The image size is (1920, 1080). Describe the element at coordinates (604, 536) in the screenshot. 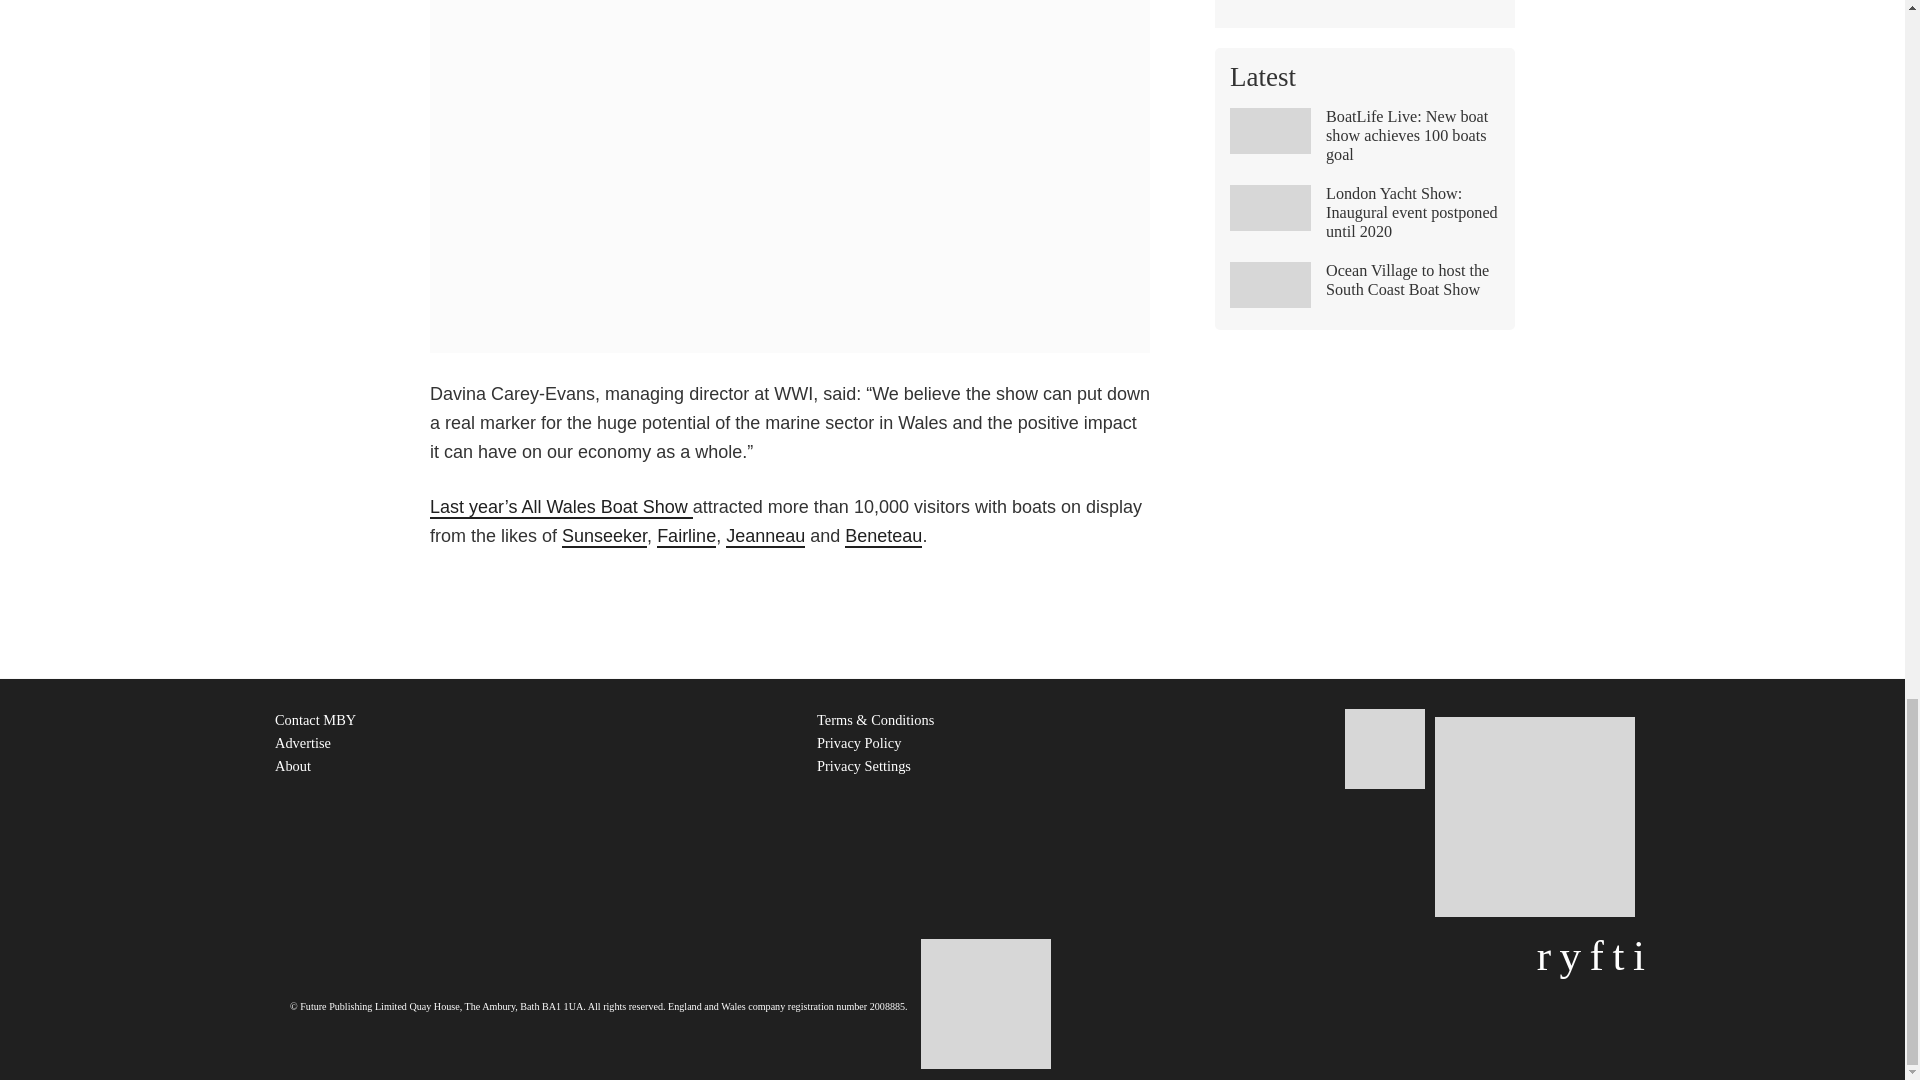

I see `Sunseeker news - MBY.com` at that location.